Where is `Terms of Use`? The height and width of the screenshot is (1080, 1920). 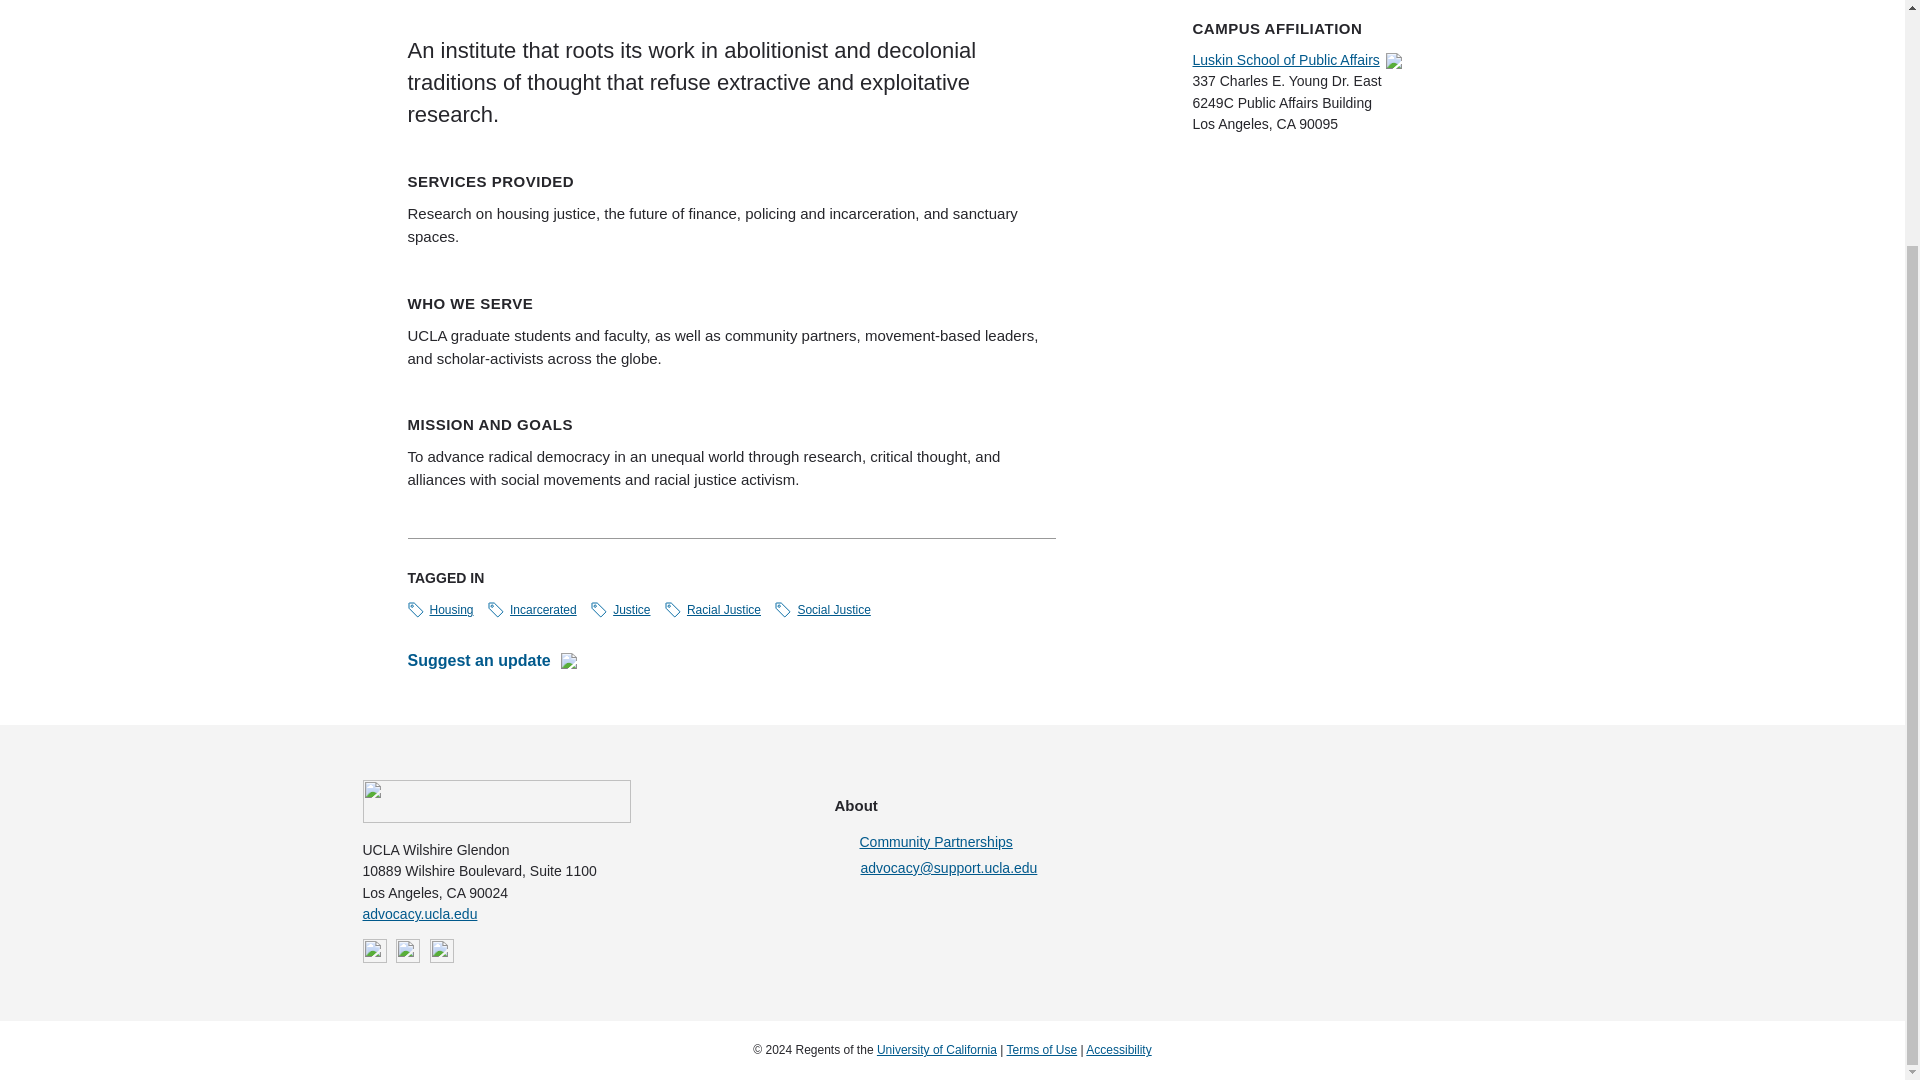
Terms of Use is located at coordinates (1042, 1050).